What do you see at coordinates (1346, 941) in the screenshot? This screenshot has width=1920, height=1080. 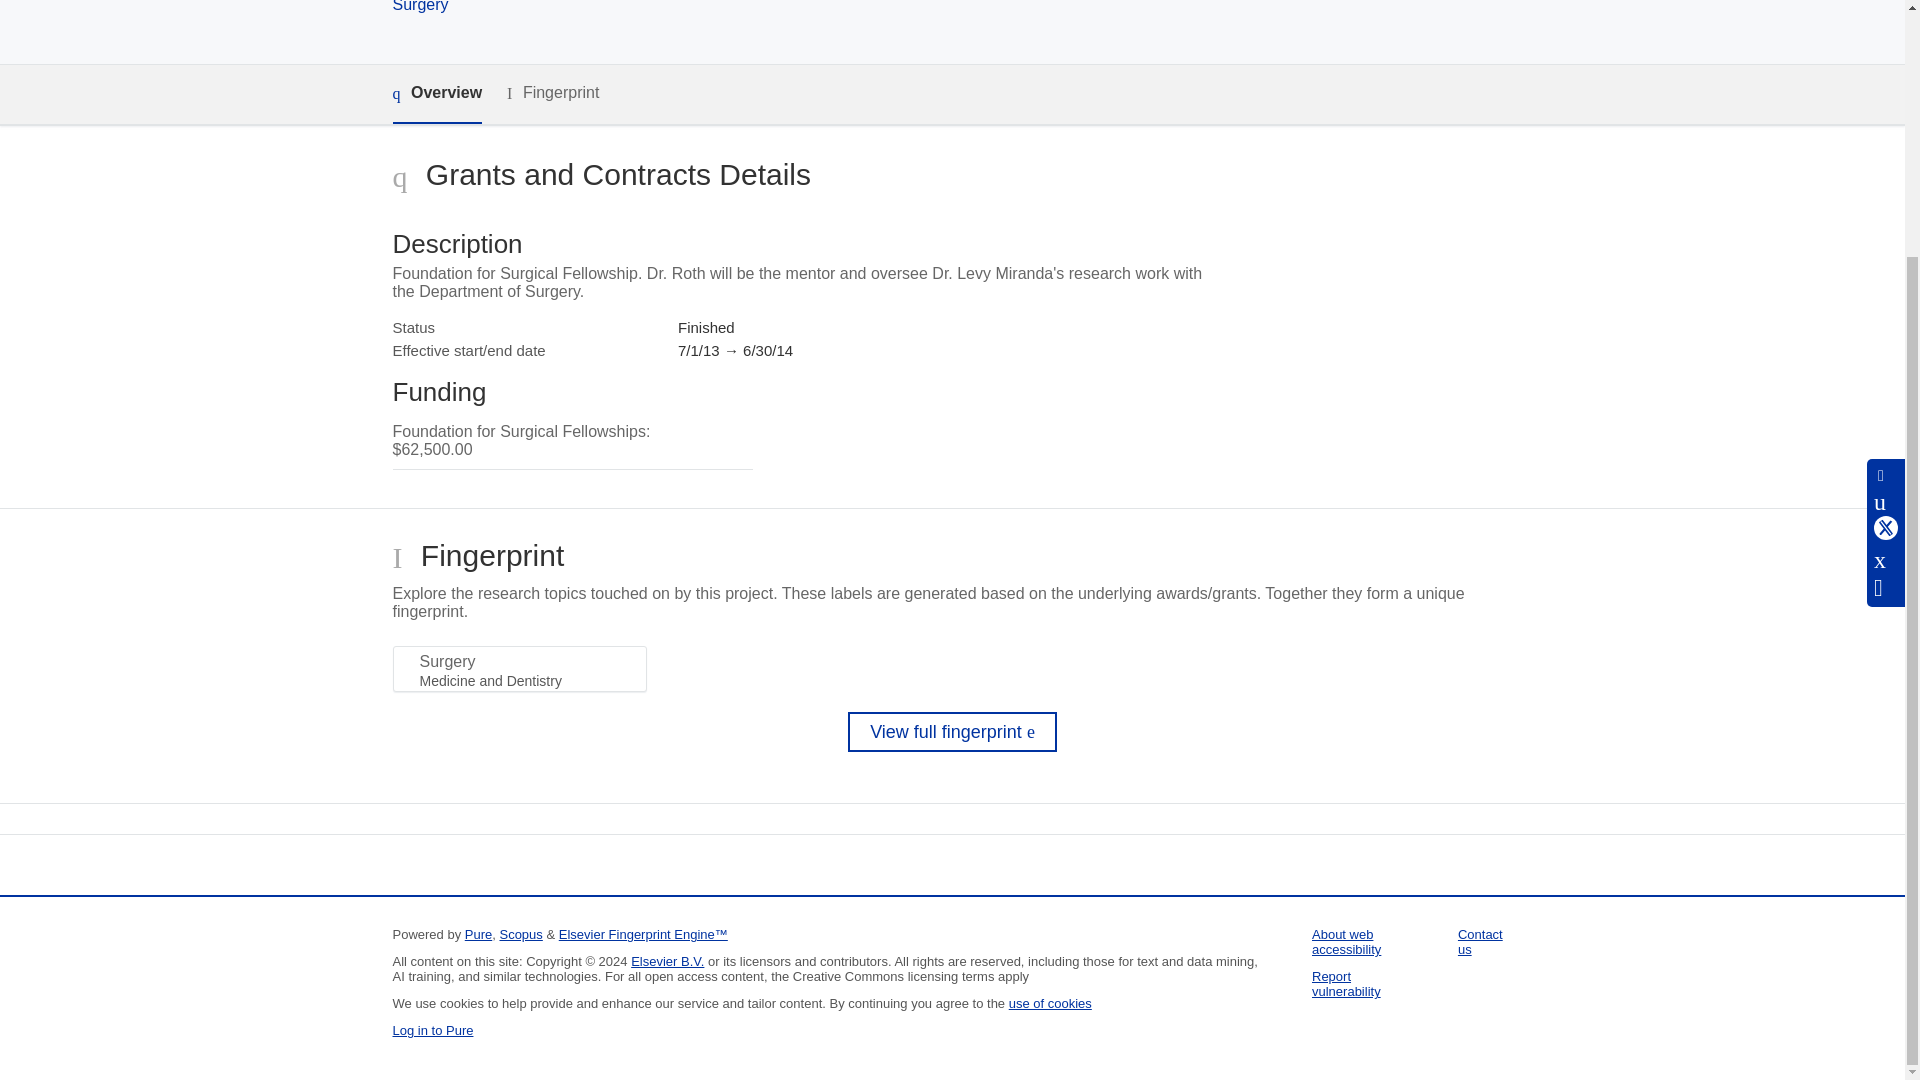 I see `About web accessibility` at bounding box center [1346, 941].